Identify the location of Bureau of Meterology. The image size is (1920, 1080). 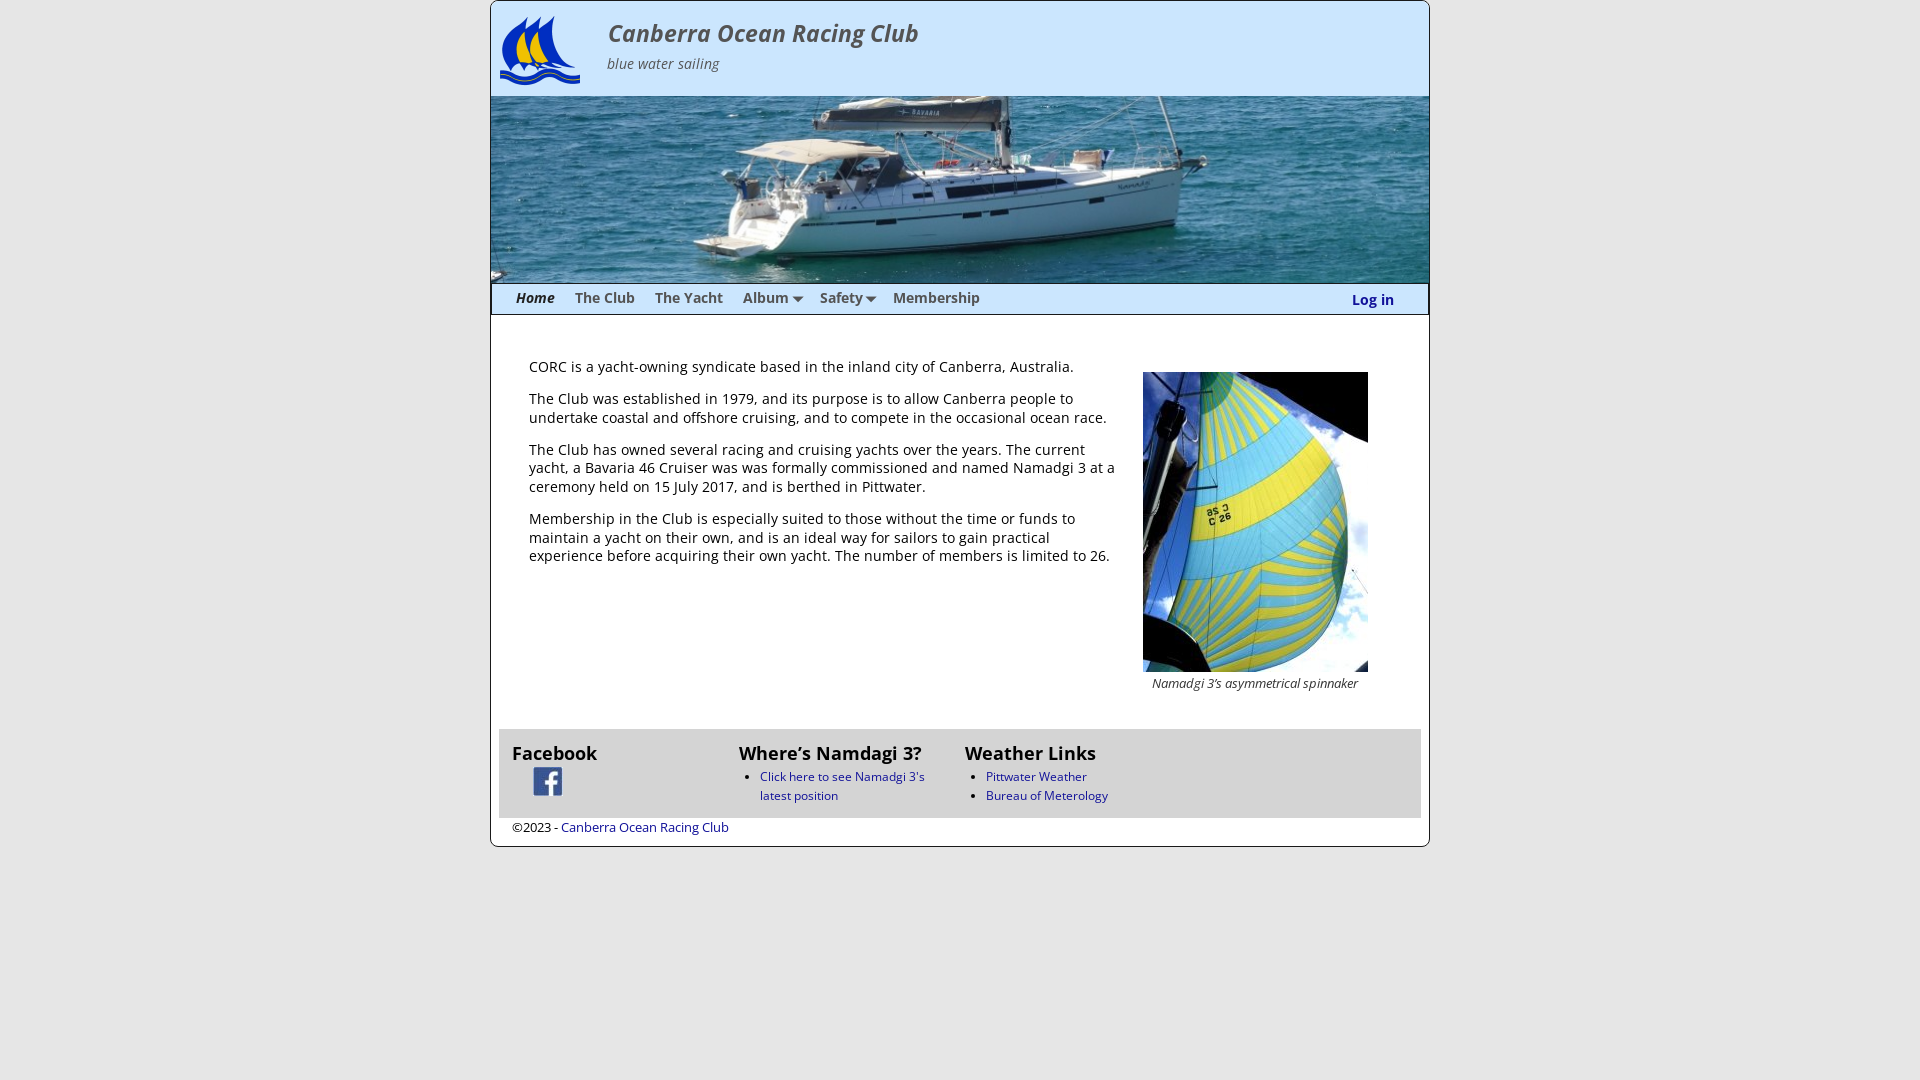
(1047, 796).